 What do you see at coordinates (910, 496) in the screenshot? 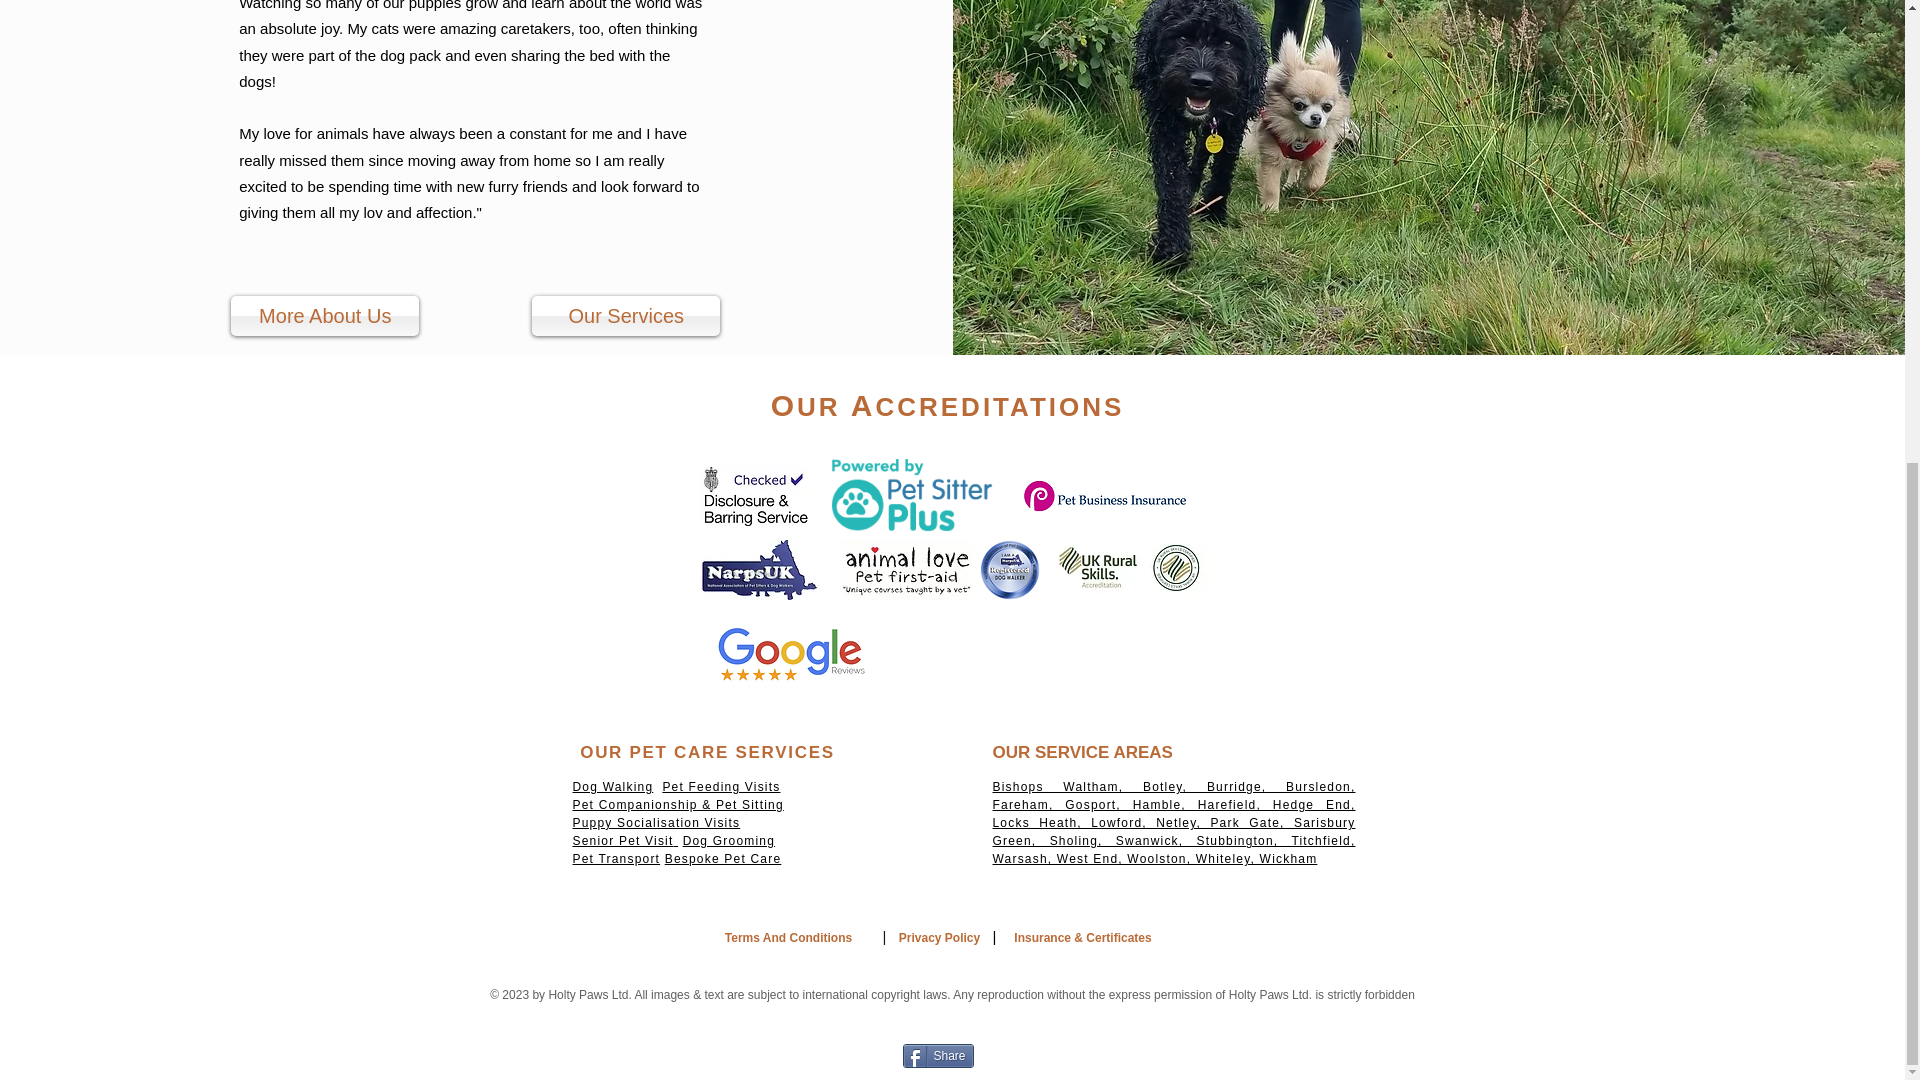
I see `Embedded Content` at bounding box center [910, 496].